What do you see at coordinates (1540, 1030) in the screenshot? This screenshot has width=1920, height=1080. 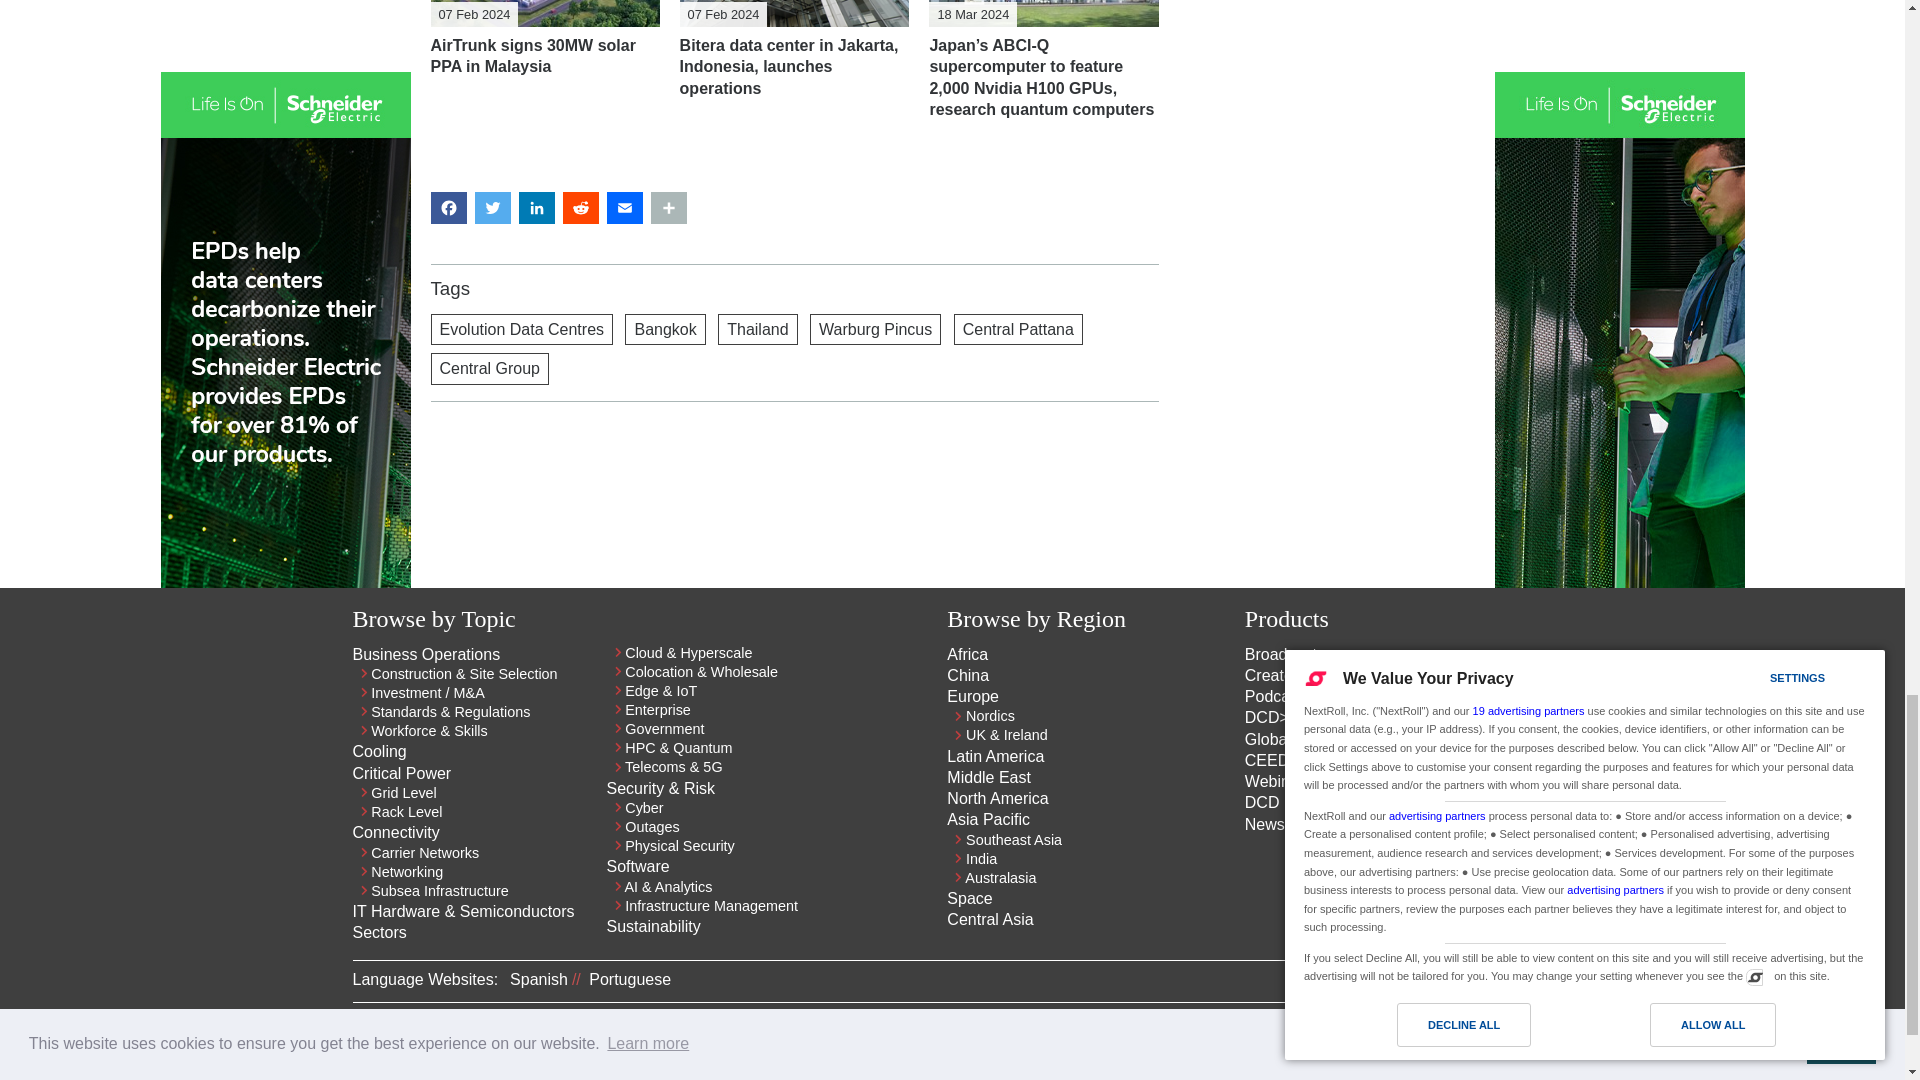 I see `Facebook` at bounding box center [1540, 1030].